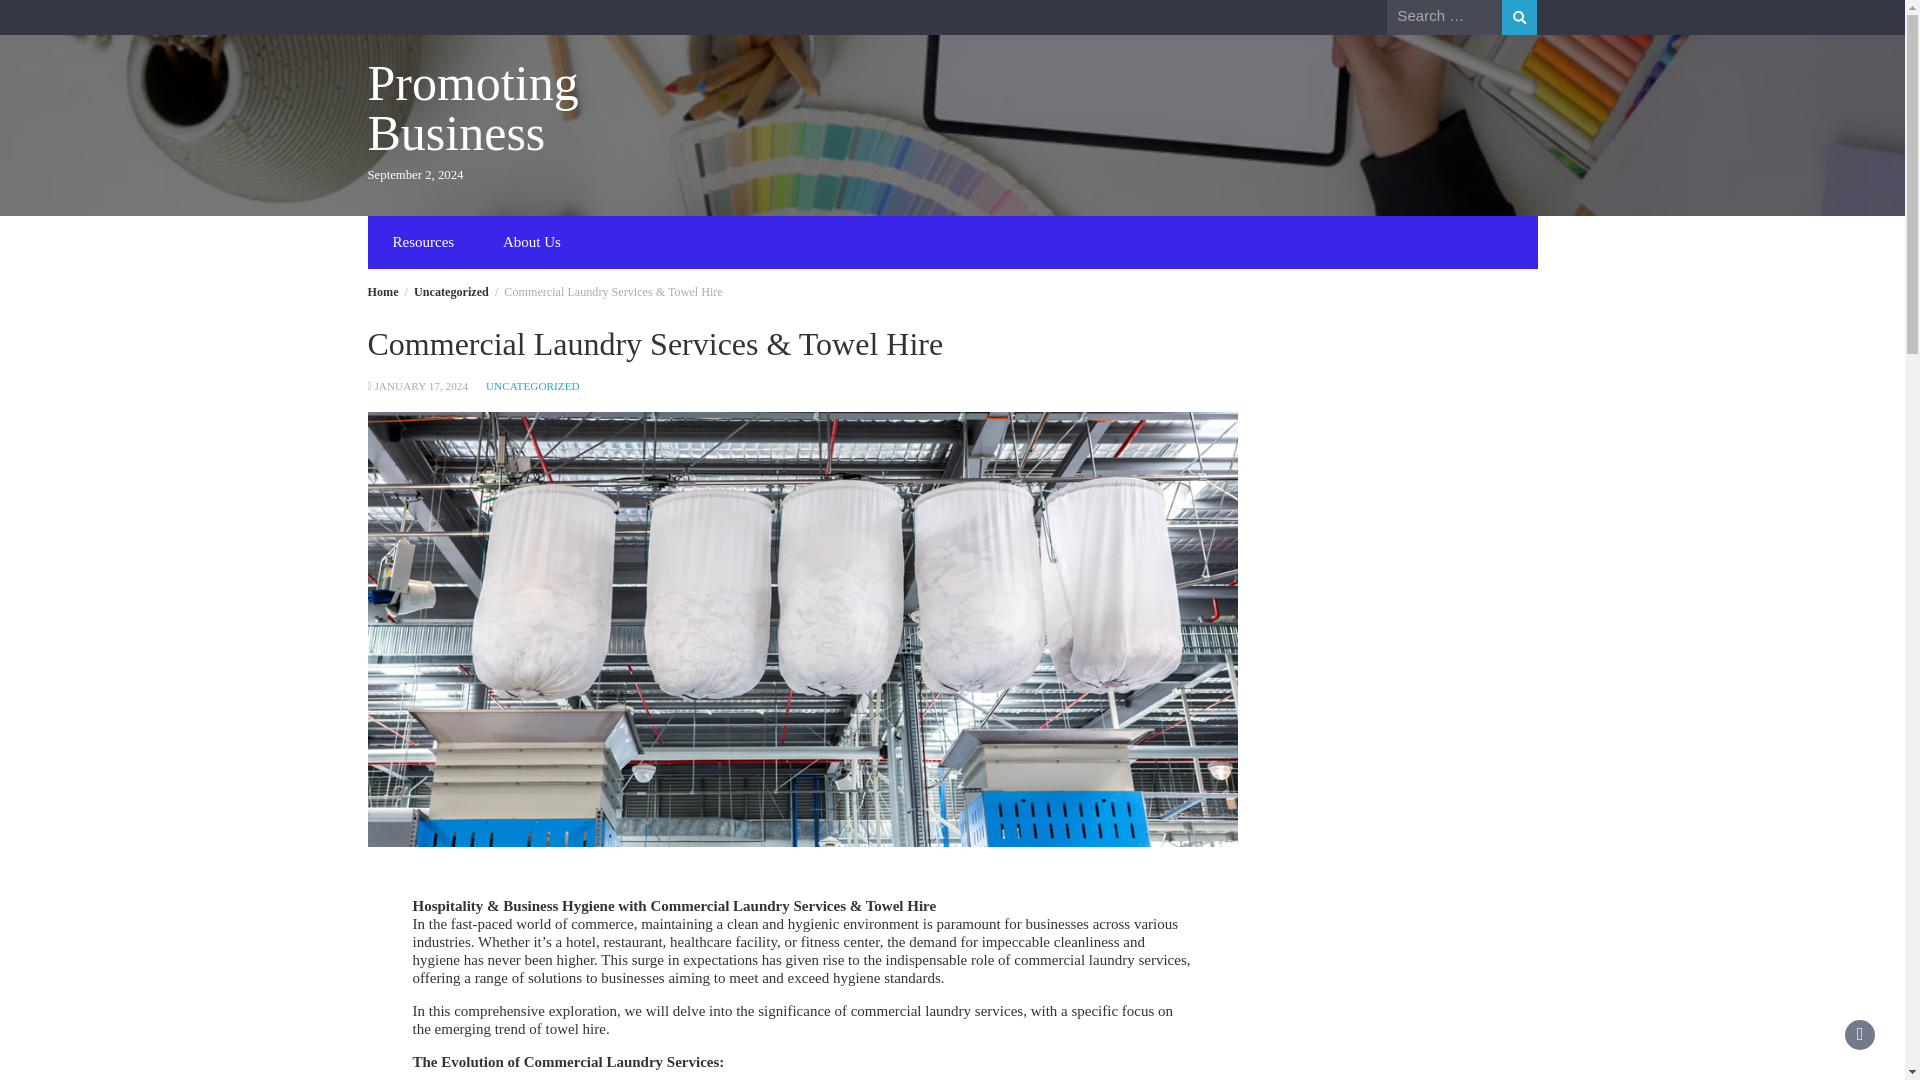 The width and height of the screenshot is (1920, 1080). What do you see at coordinates (1444, 16) in the screenshot?
I see `Search for:` at bounding box center [1444, 16].